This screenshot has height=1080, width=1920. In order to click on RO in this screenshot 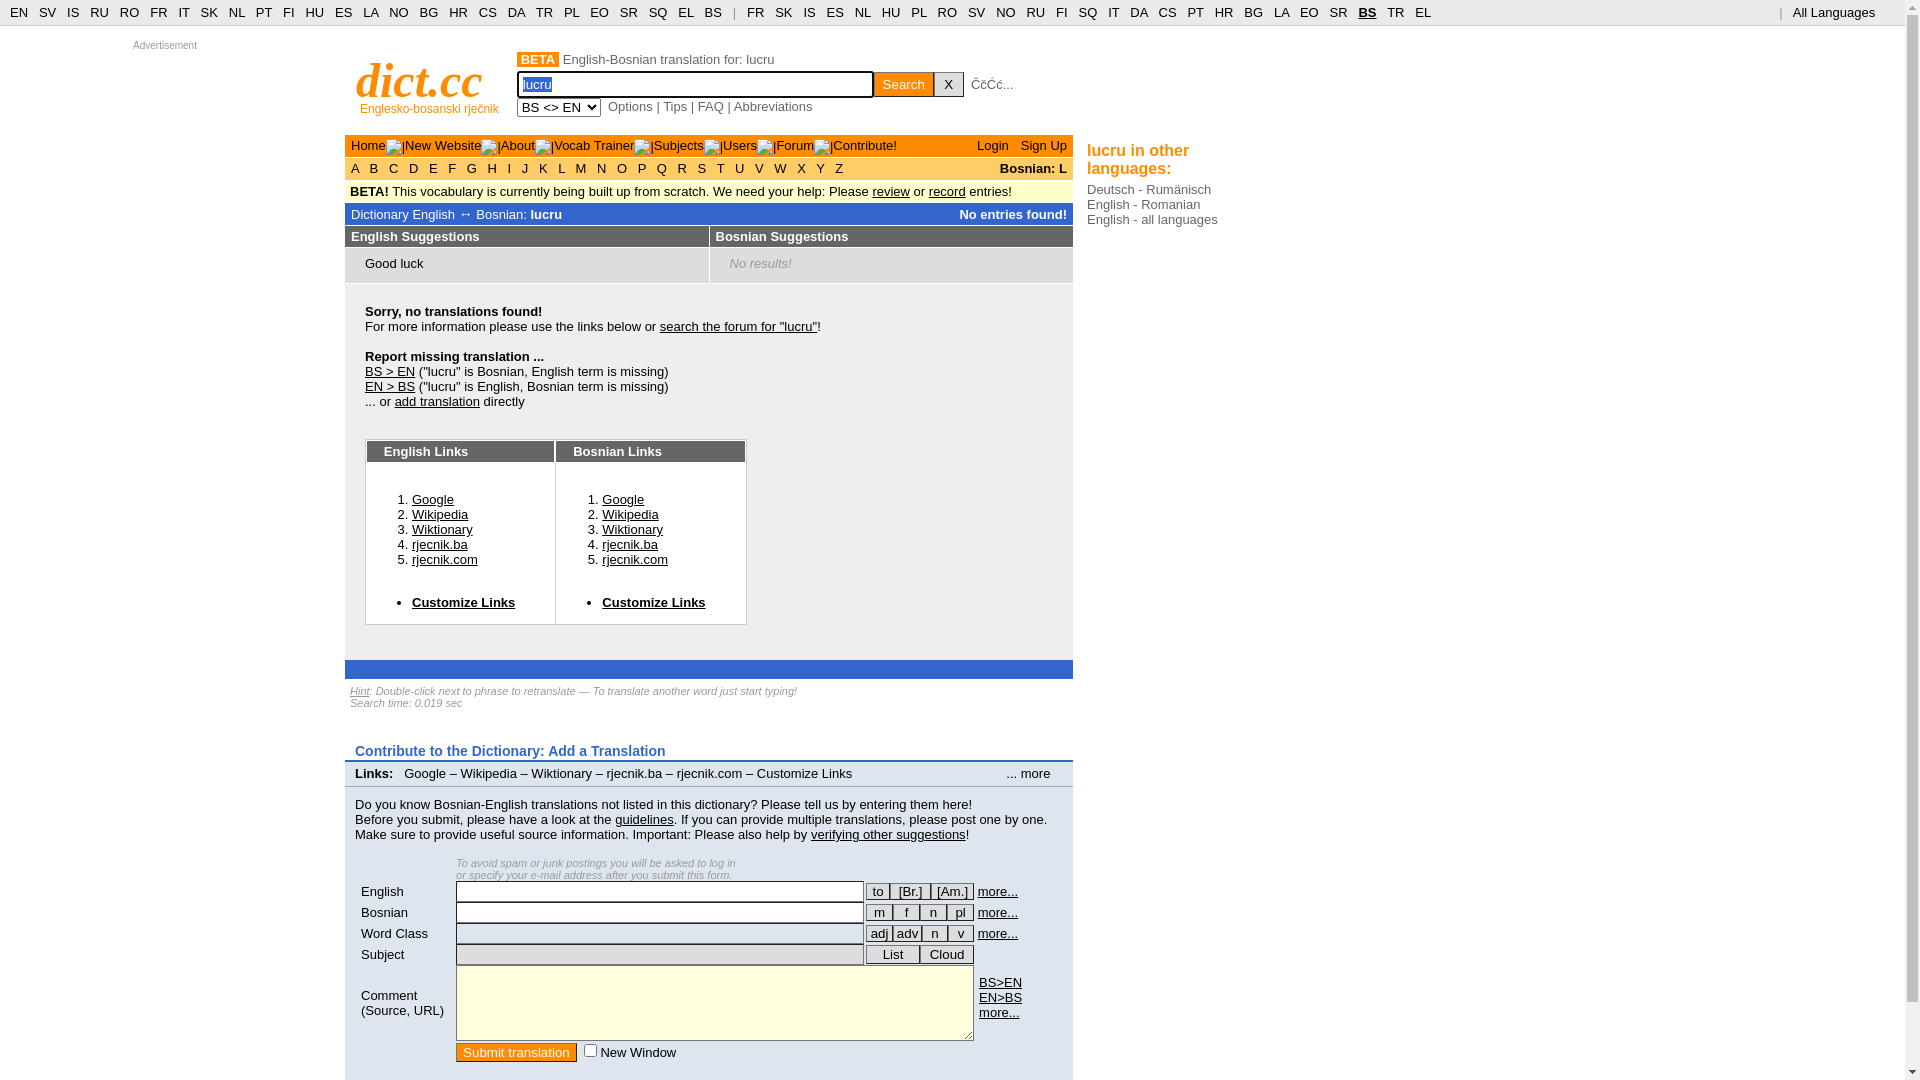, I will do `click(130, 12)`.